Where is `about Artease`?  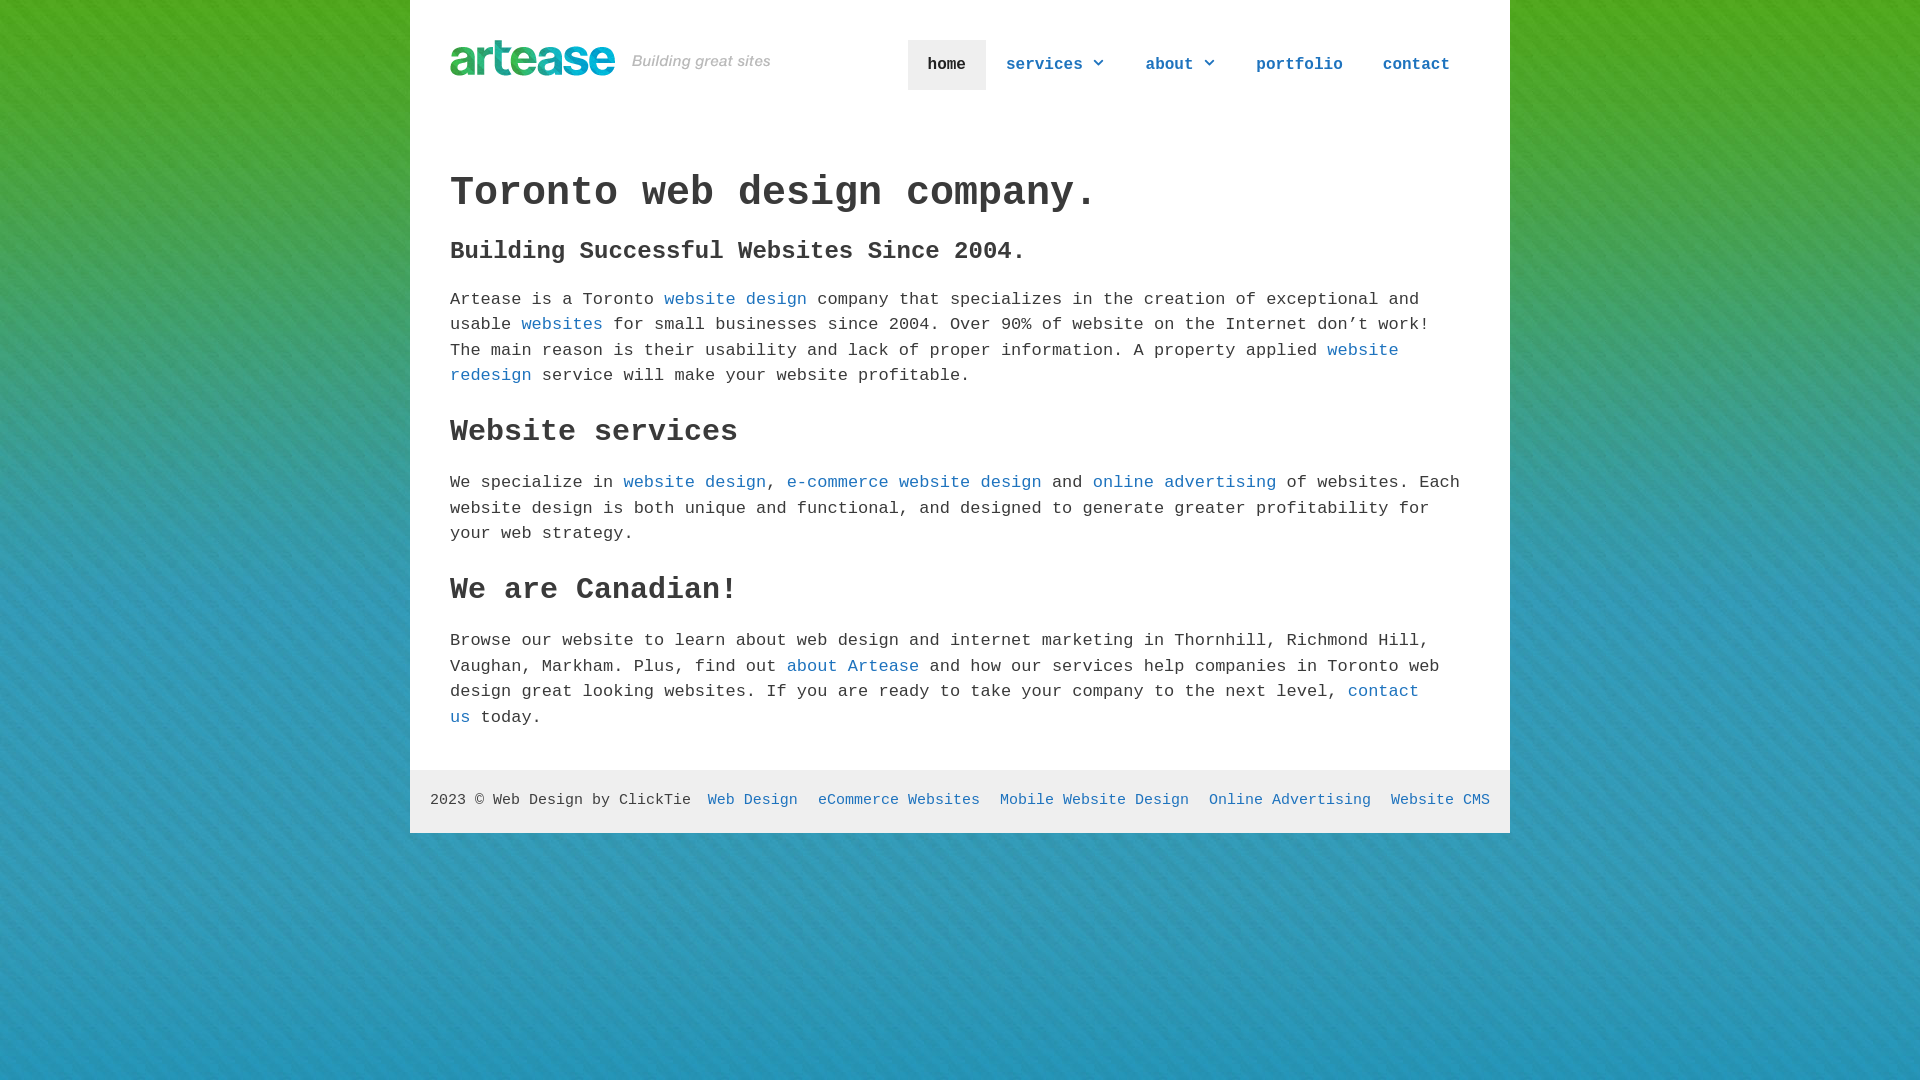 about Artease is located at coordinates (854, 666).